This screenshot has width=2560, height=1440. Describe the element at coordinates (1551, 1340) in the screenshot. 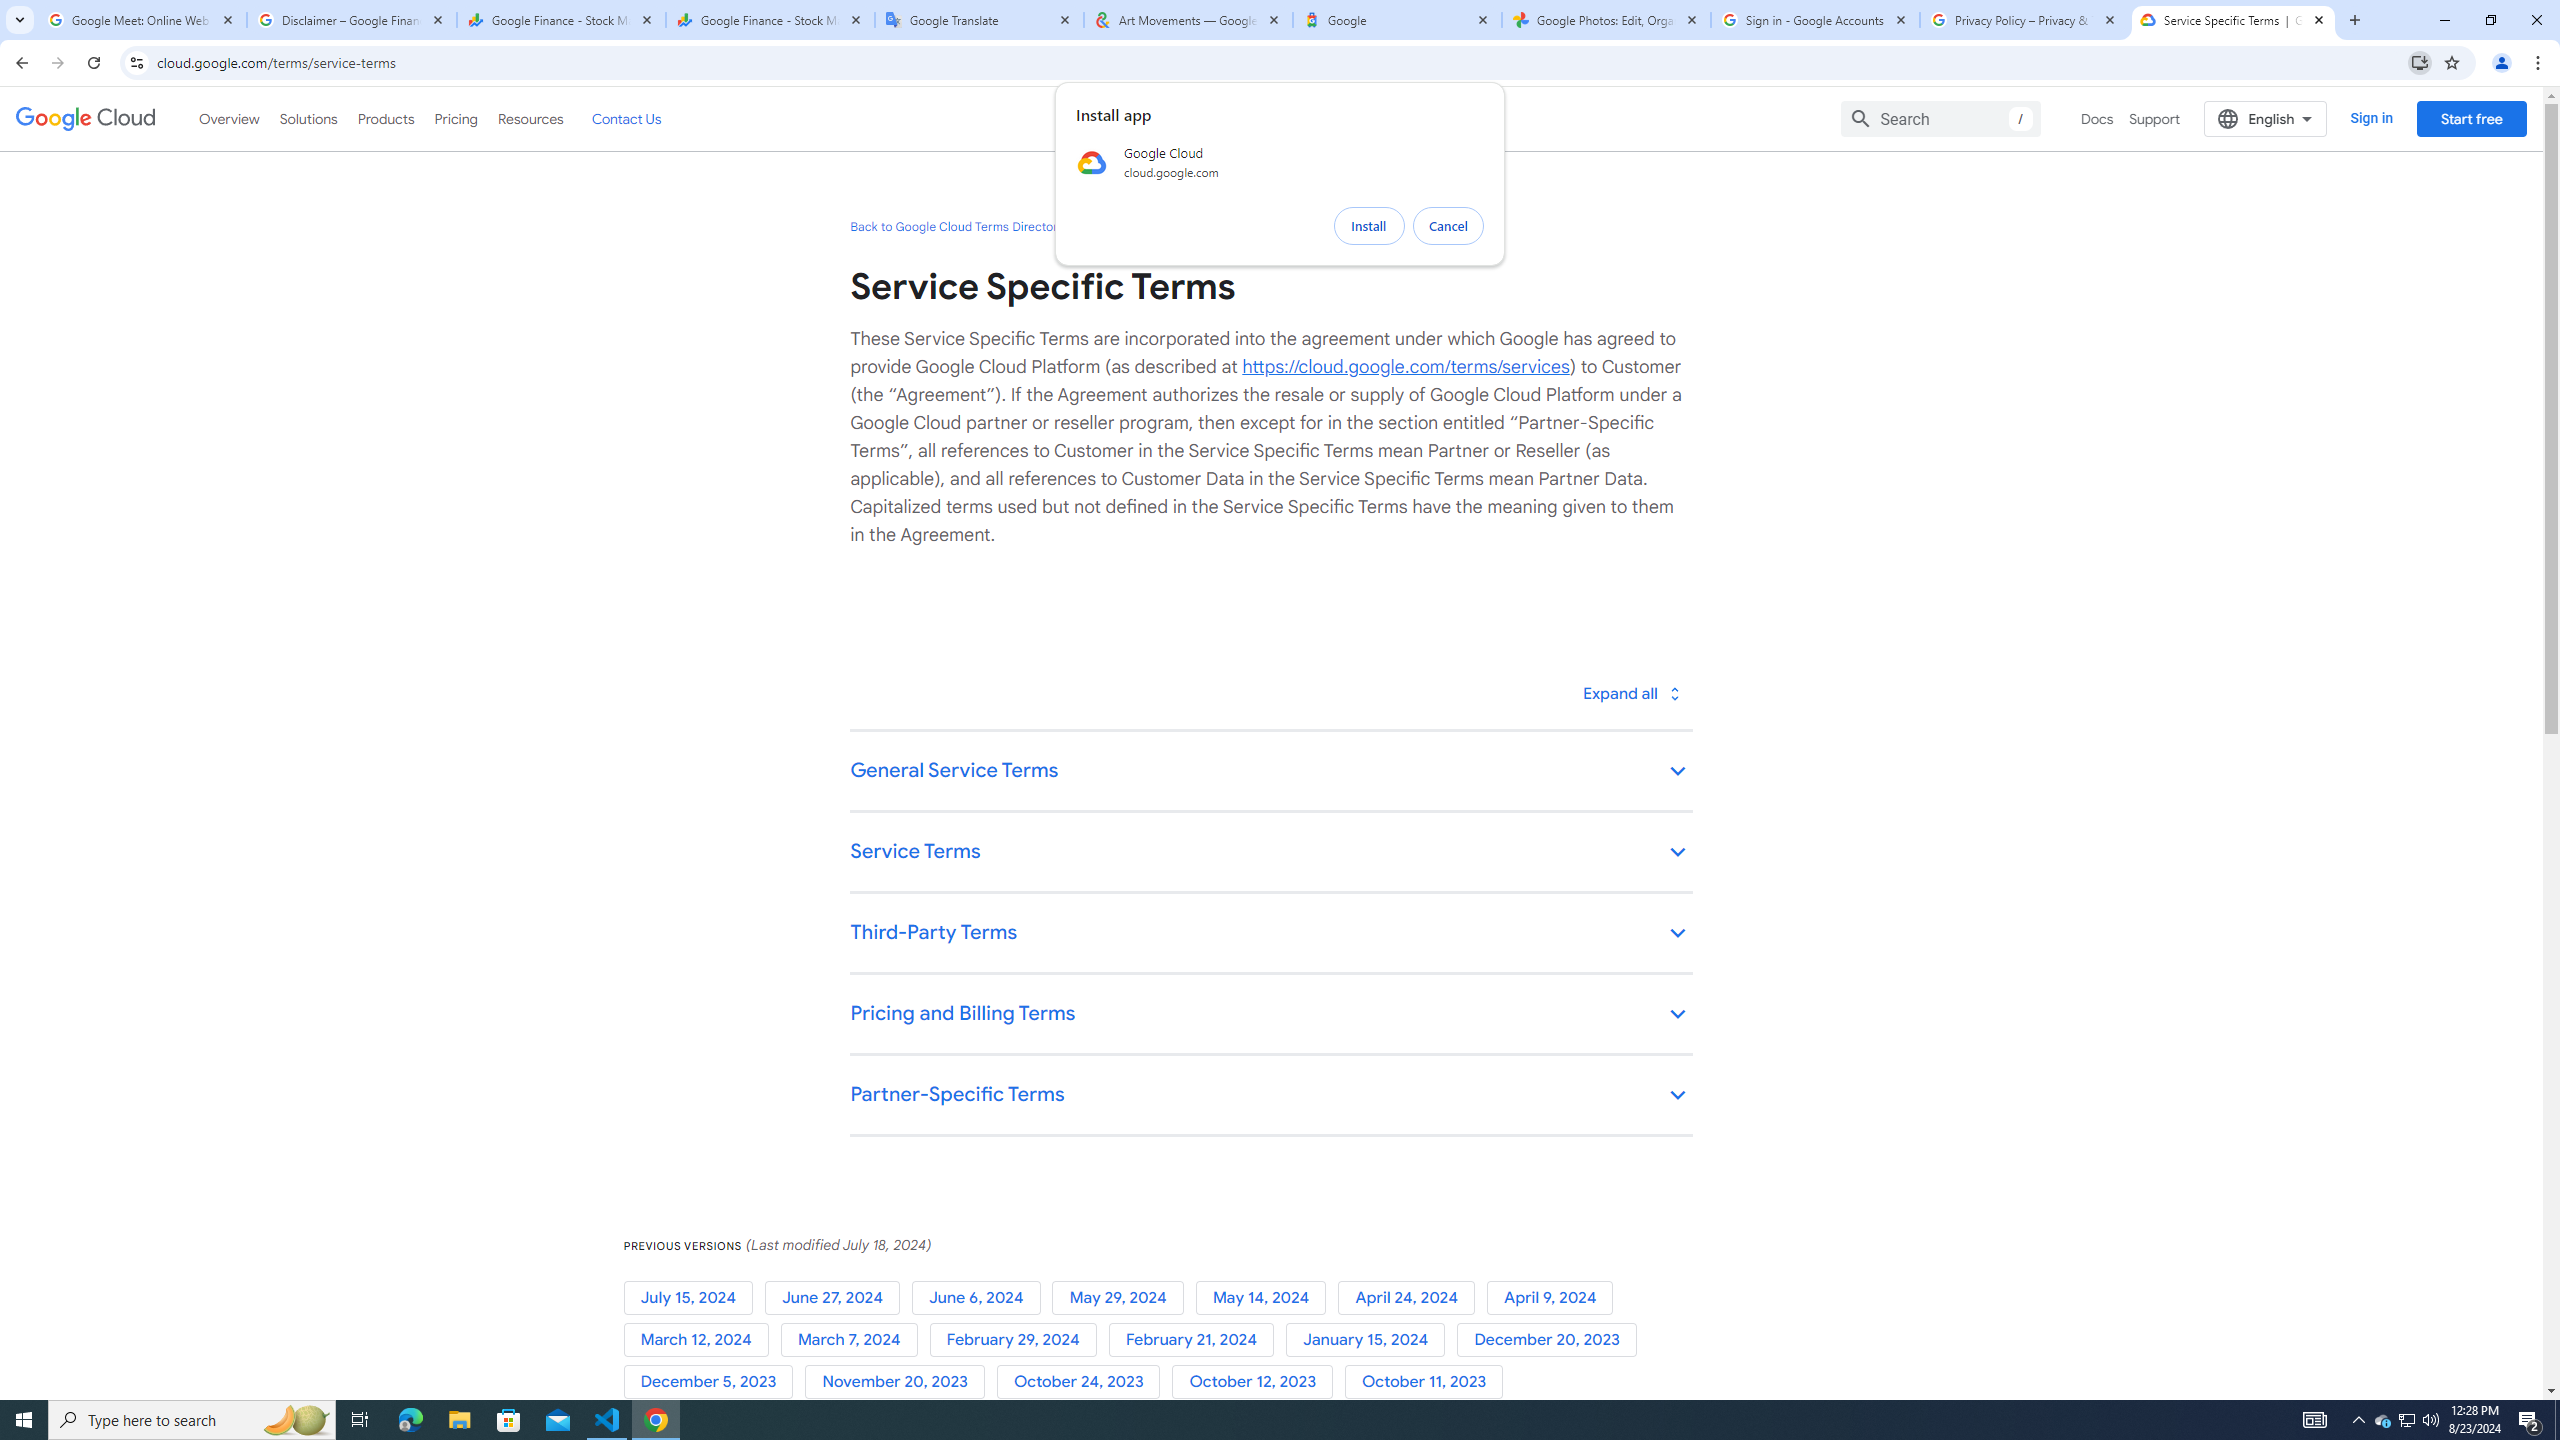

I see `December 20, 2023` at that location.